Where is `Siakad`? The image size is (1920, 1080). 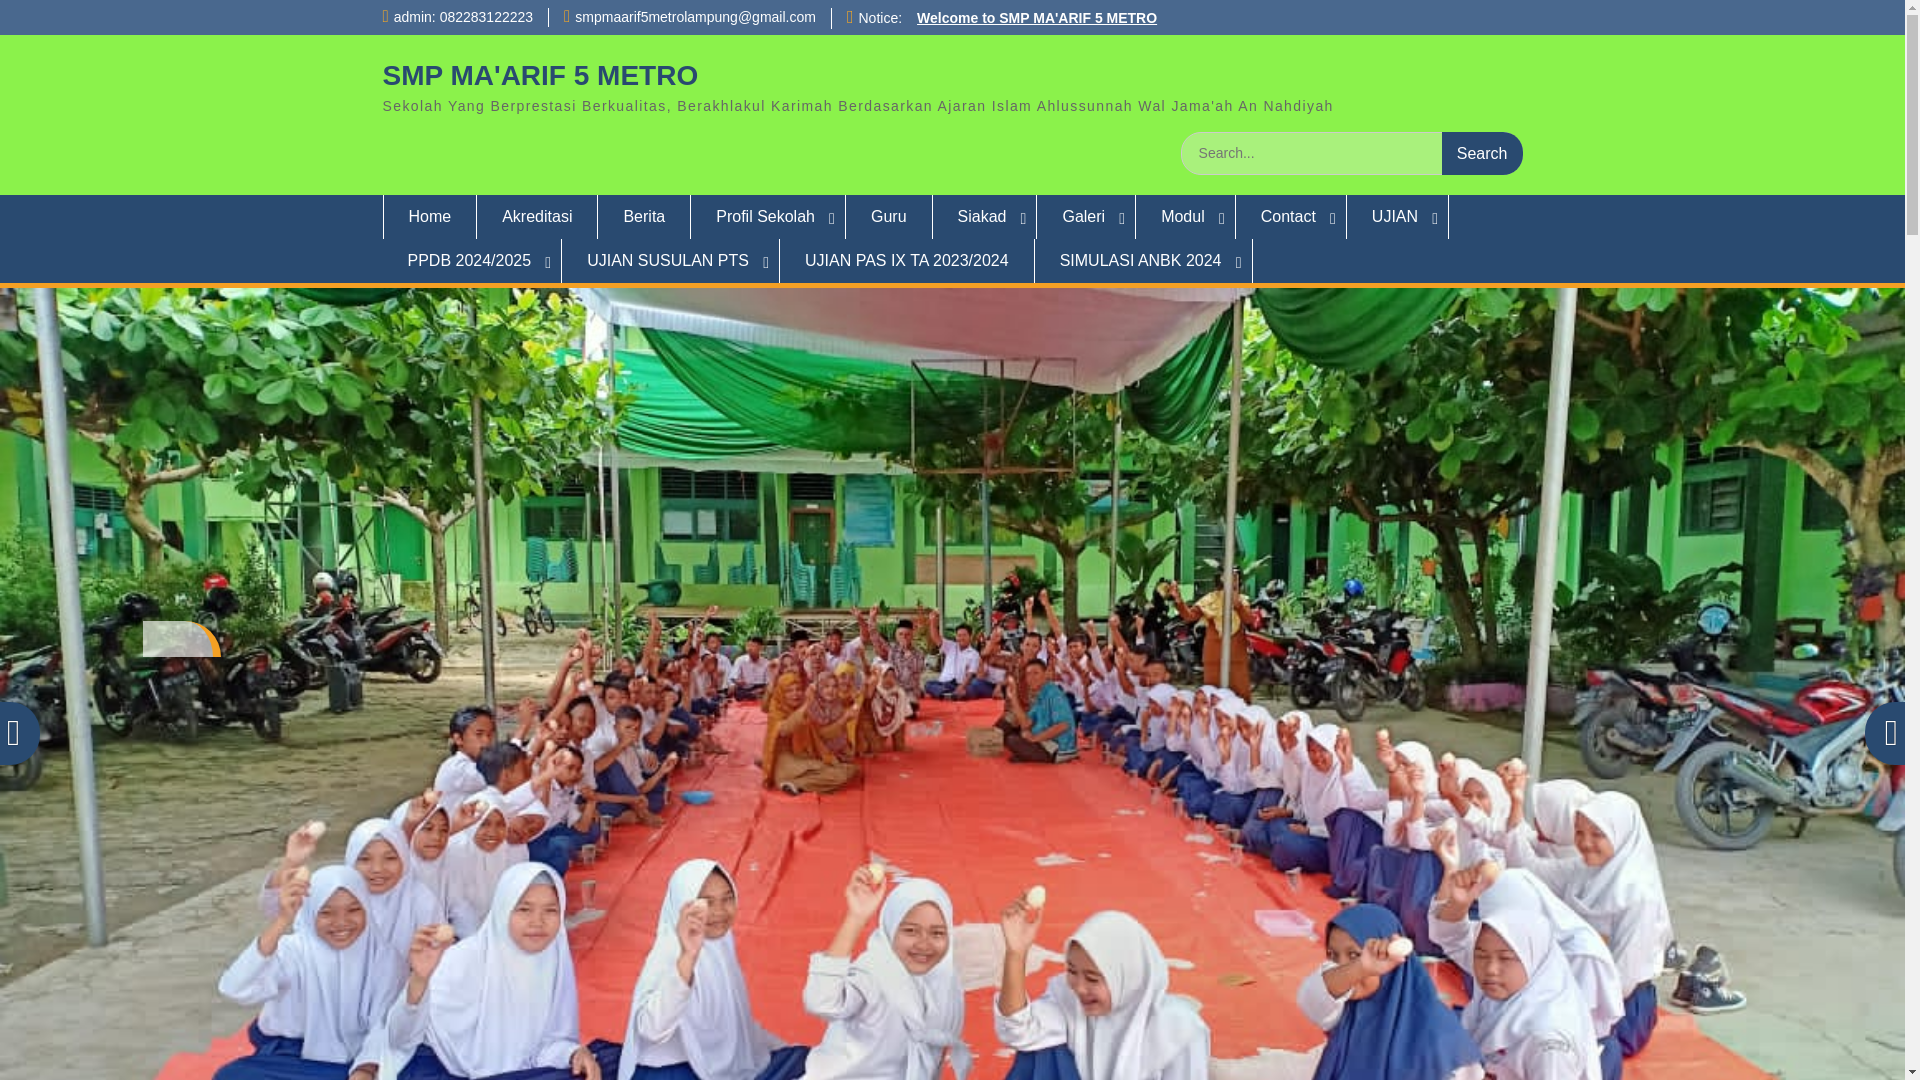
Siakad is located at coordinates (986, 216).